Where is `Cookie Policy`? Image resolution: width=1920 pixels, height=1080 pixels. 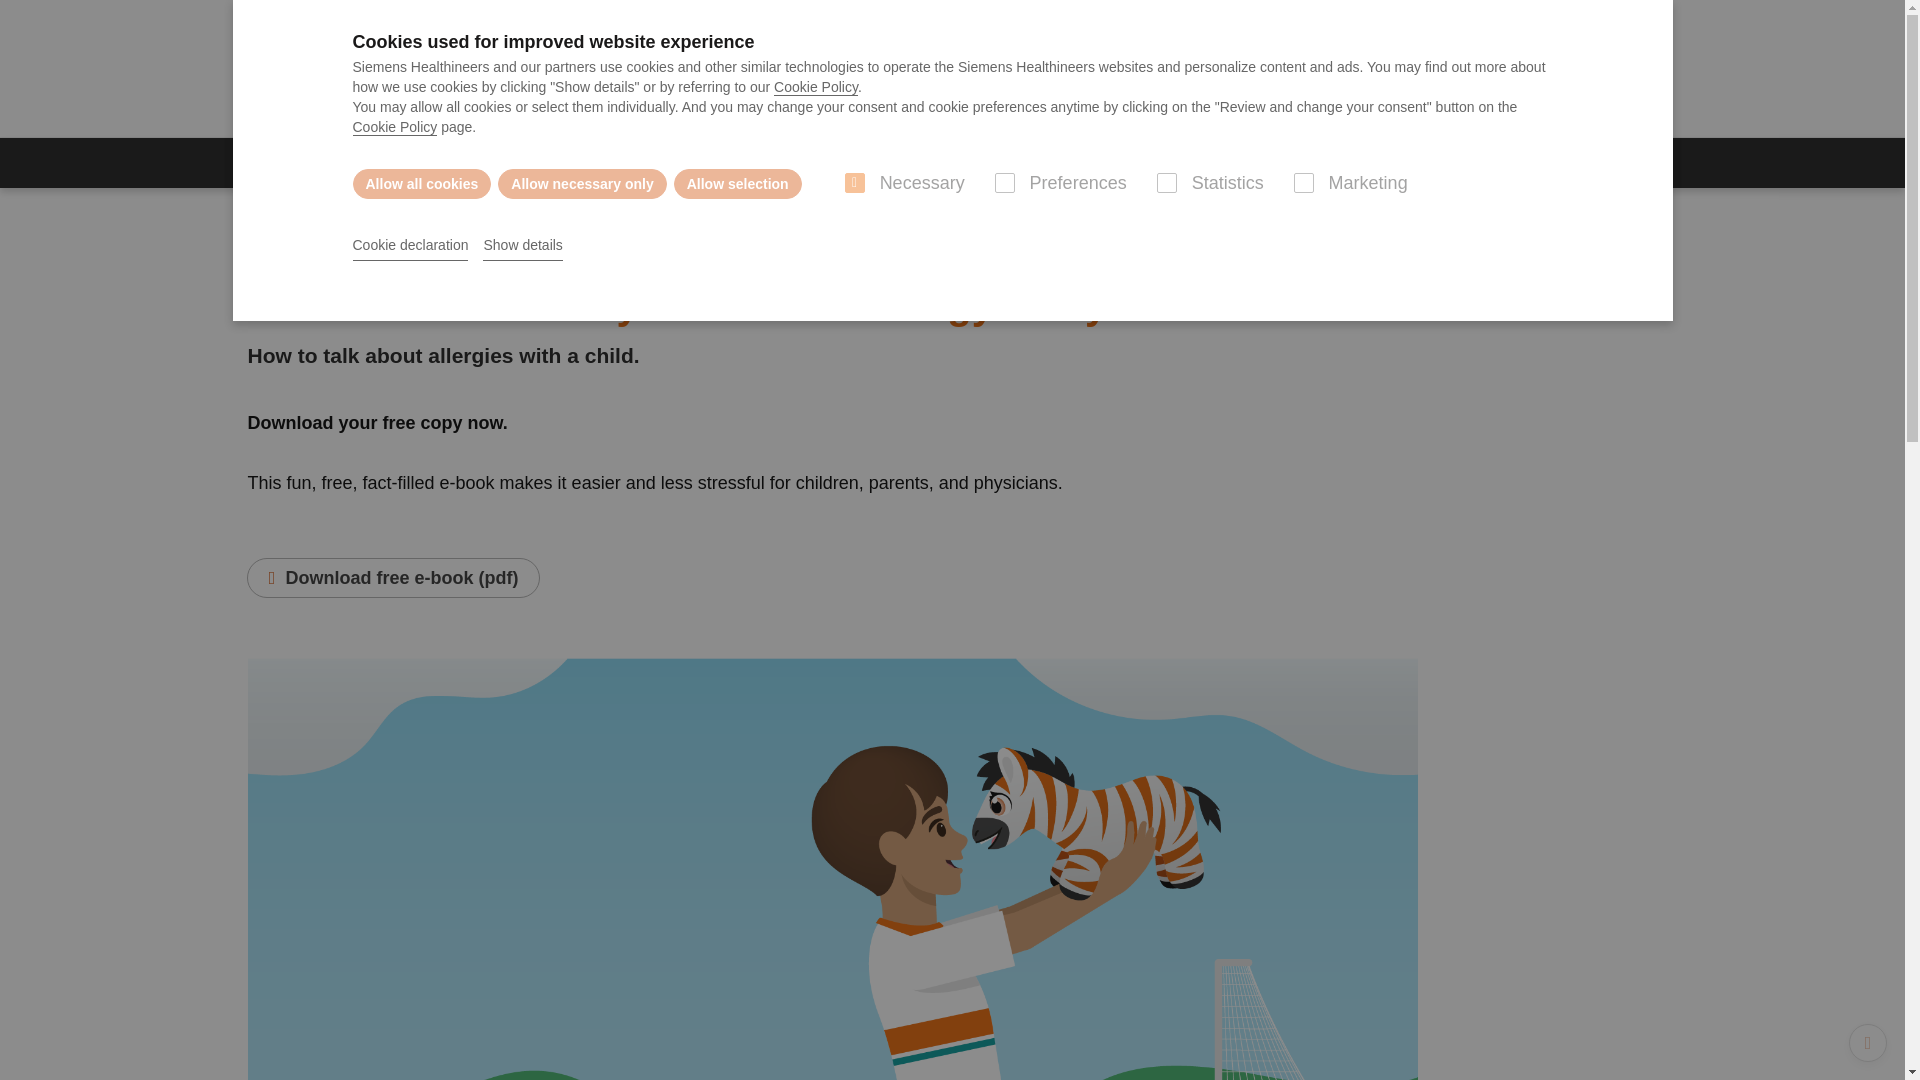 Cookie Policy is located at coordinates (394, 127).